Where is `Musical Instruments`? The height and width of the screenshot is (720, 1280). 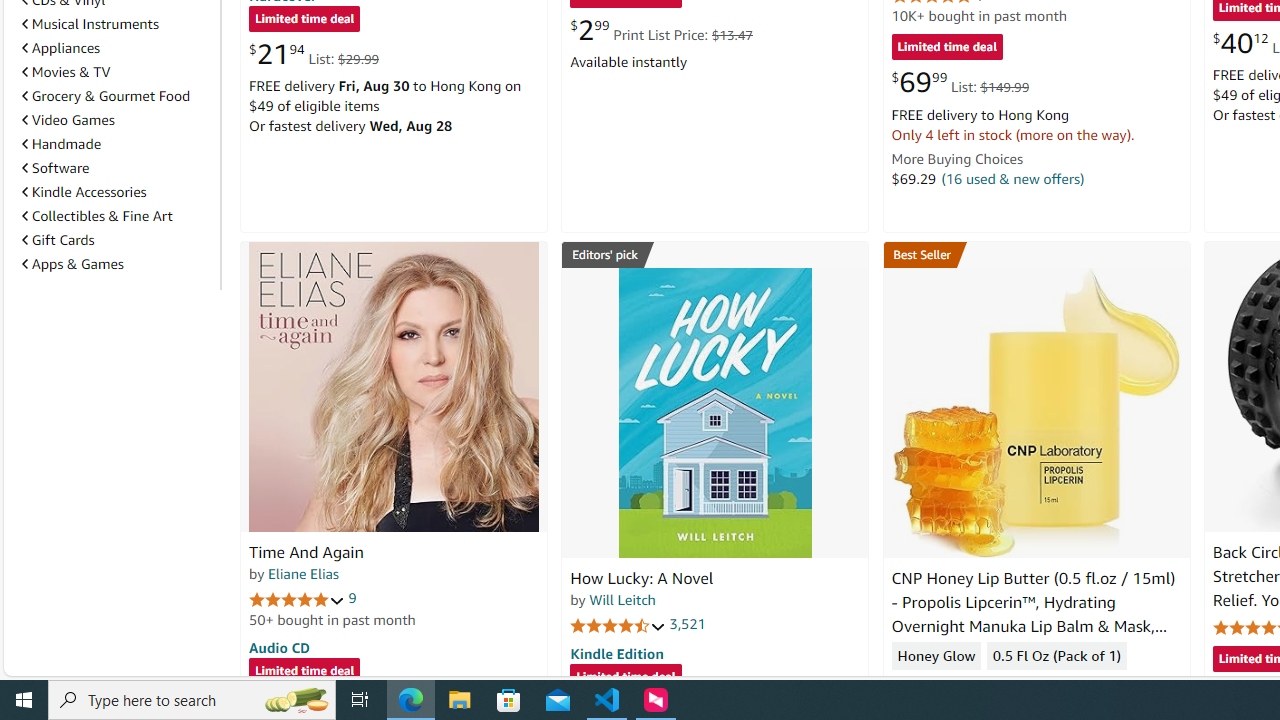
Musical Instruments is located at coordinates (90, 24).